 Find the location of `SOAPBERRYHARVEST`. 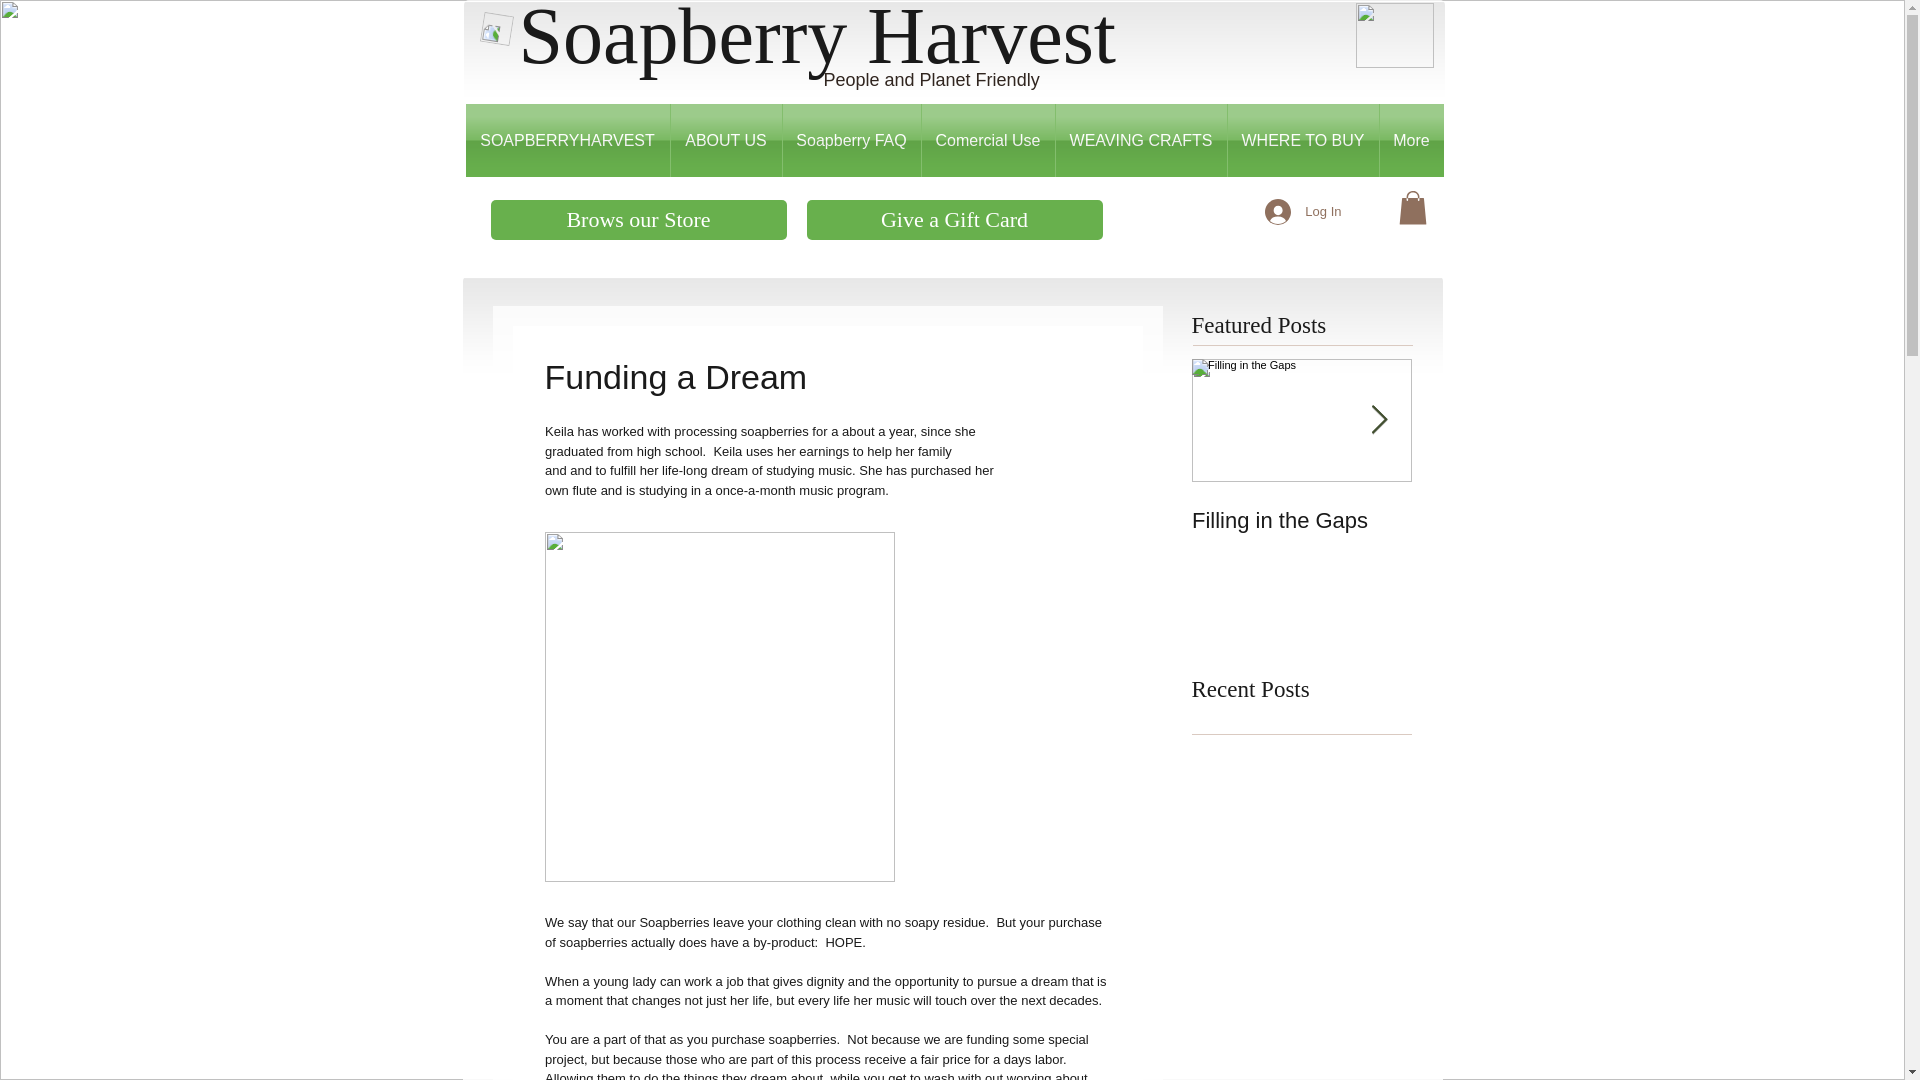

SOAPBERRYHARVEST is located at coordinates (568, 140).